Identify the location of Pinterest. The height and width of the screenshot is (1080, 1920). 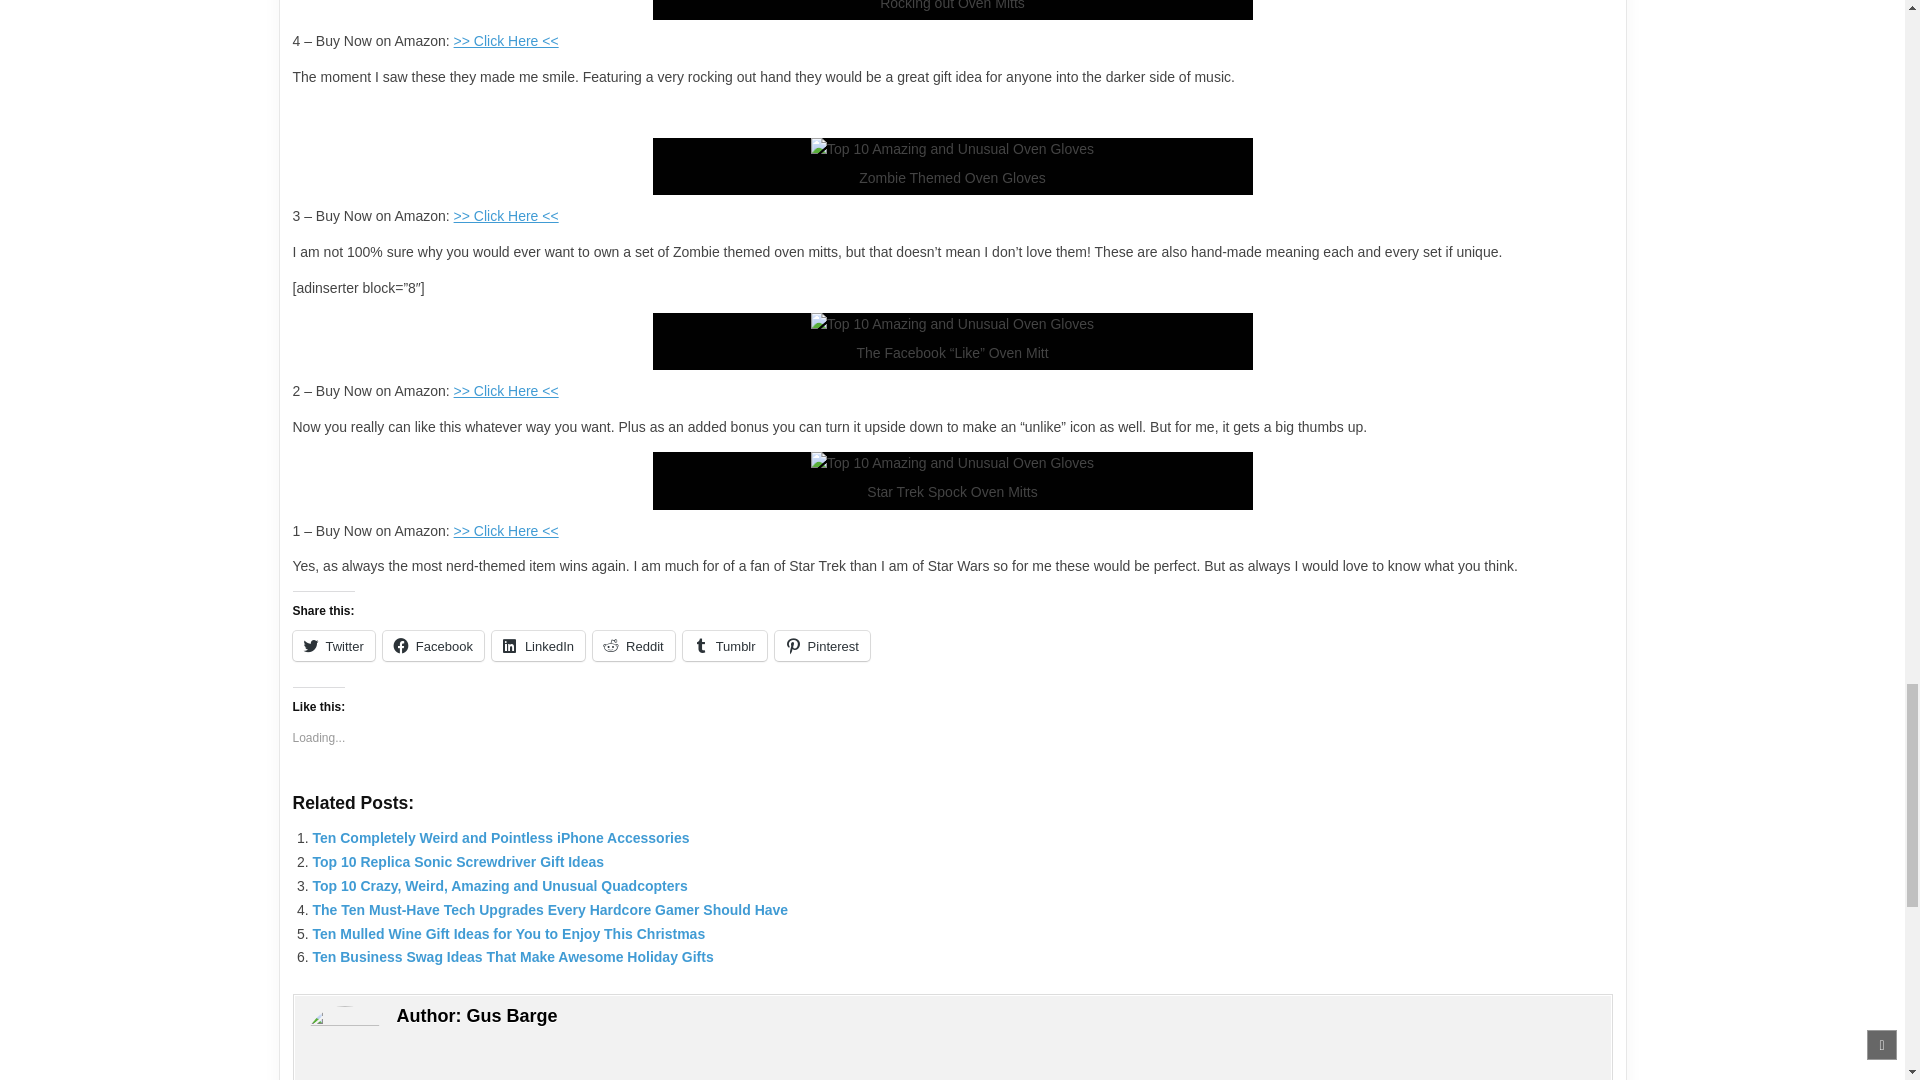
(822, 645).